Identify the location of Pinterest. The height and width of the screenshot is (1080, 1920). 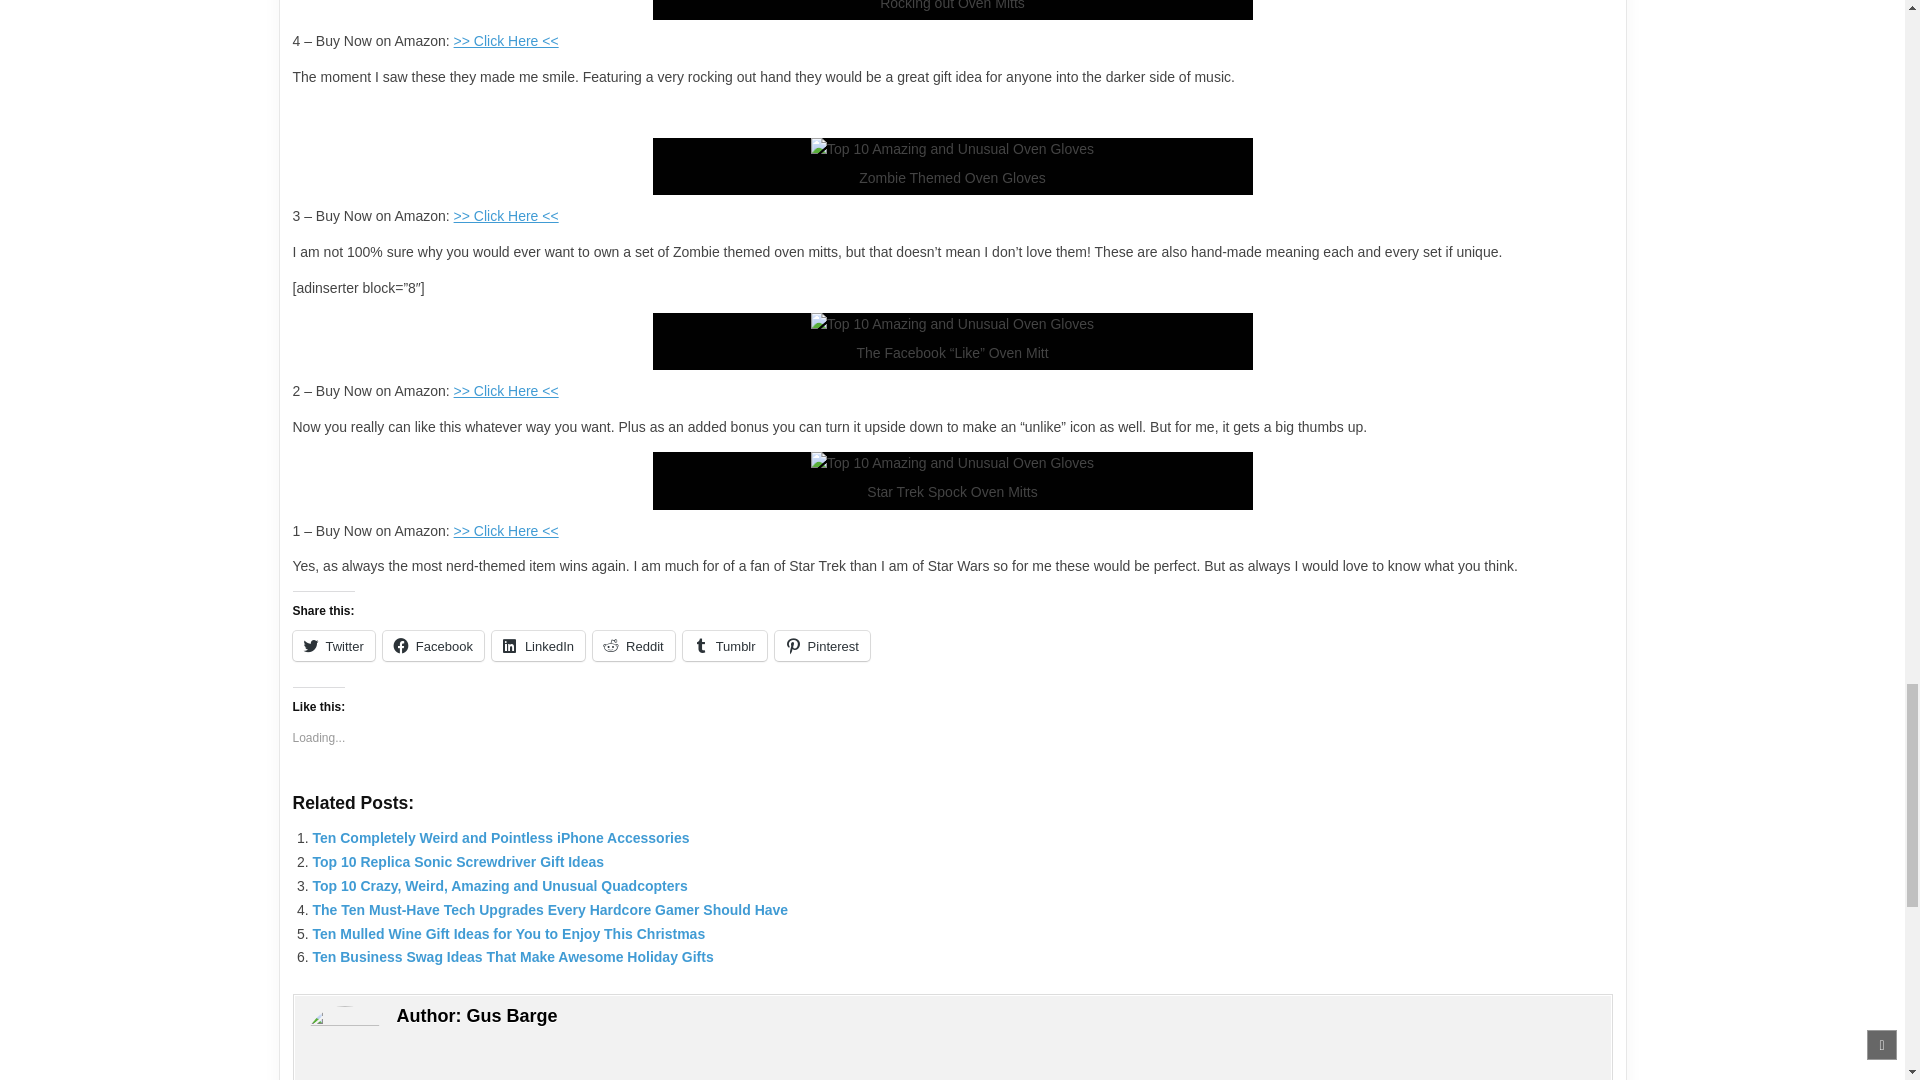
(822, 645).